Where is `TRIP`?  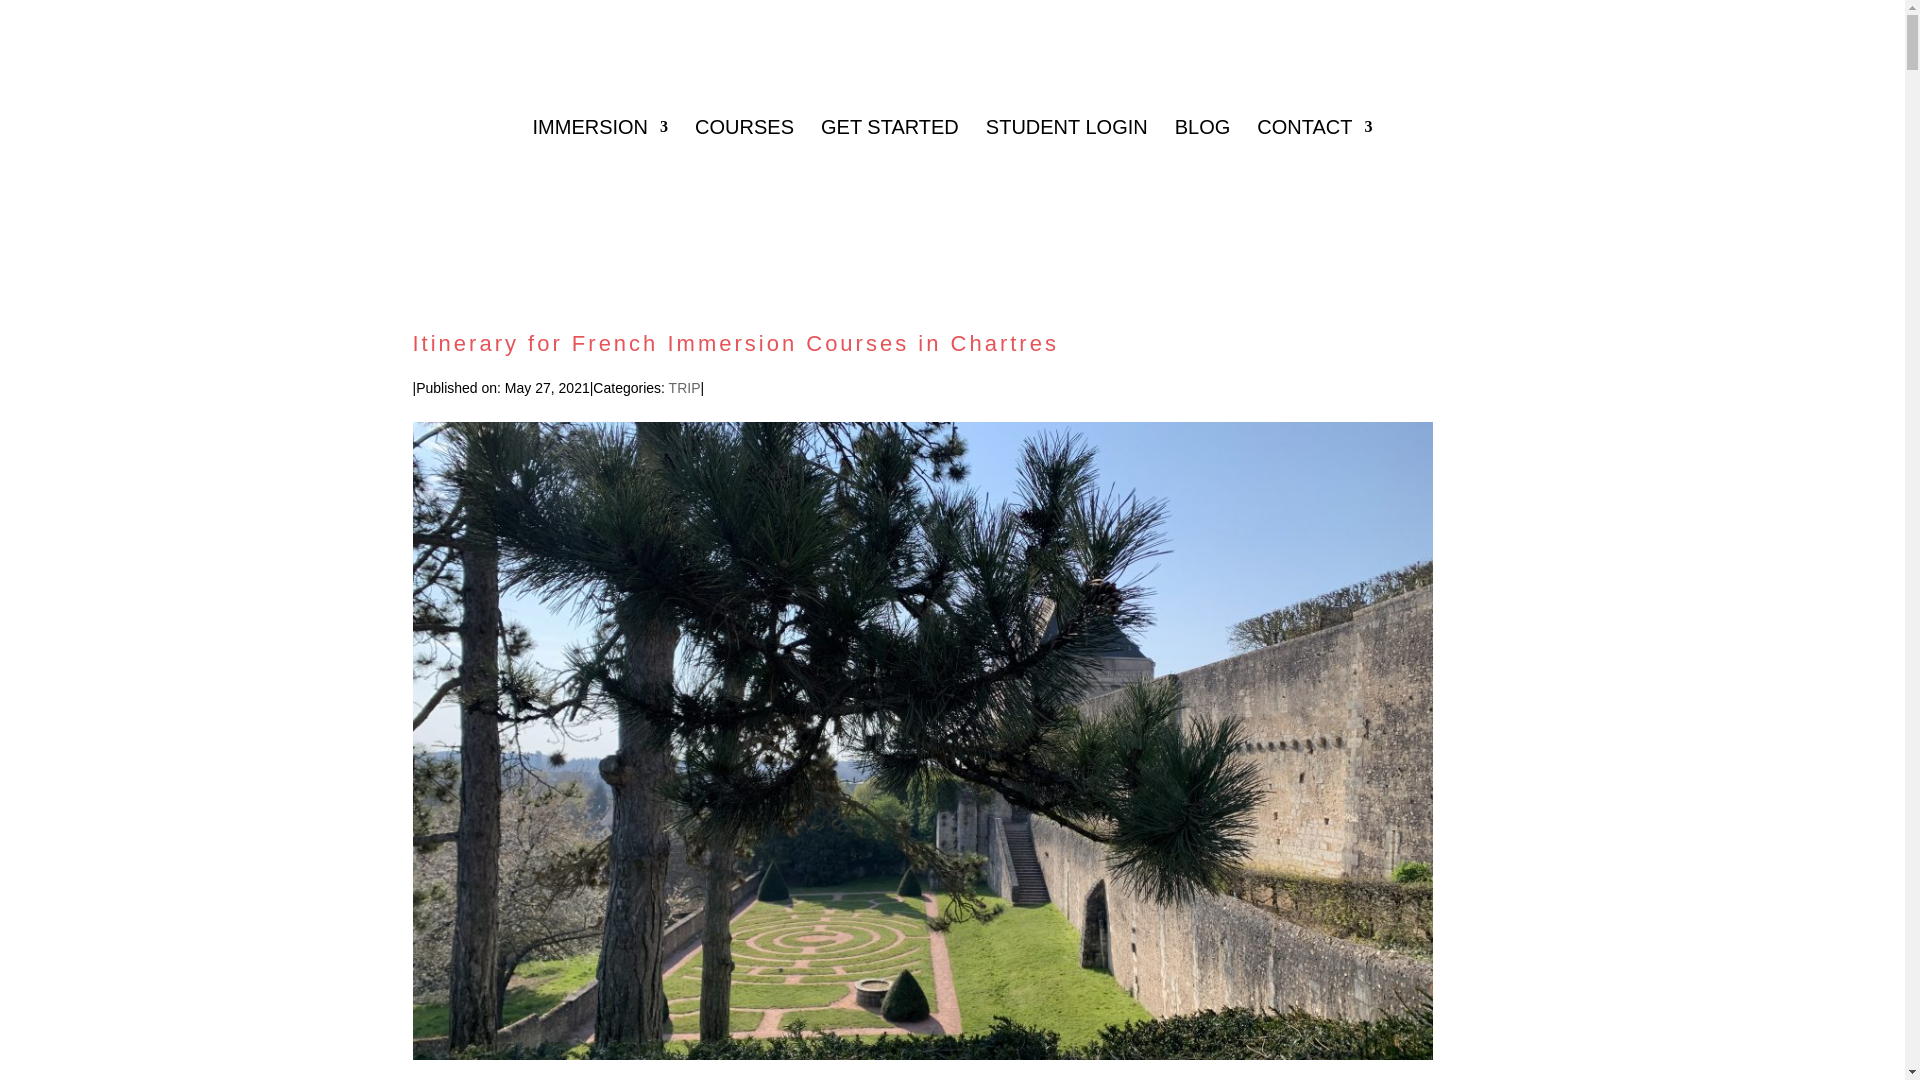
TRIP is located at coordinates (684, 388).